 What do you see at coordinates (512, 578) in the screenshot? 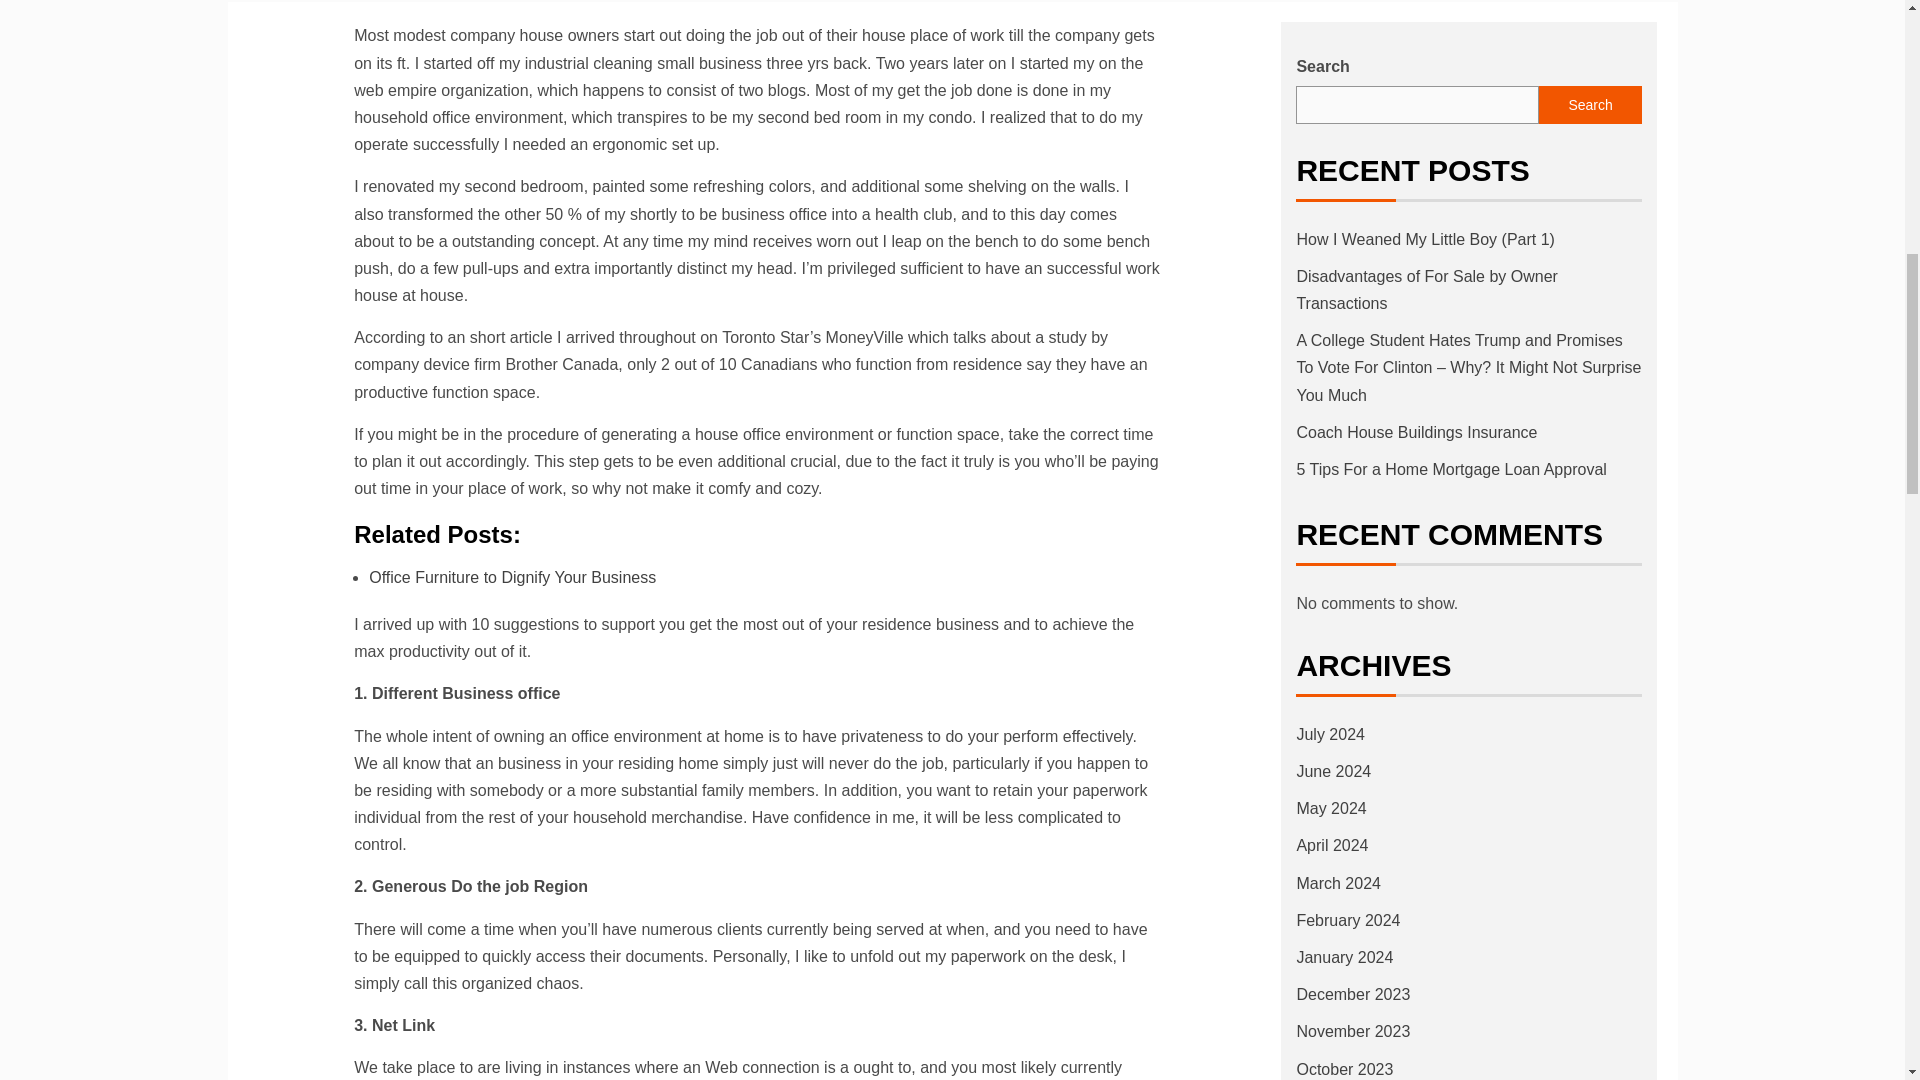
I see `Office Furniture to Dignify Your Business` at bounding box center [512, 578].